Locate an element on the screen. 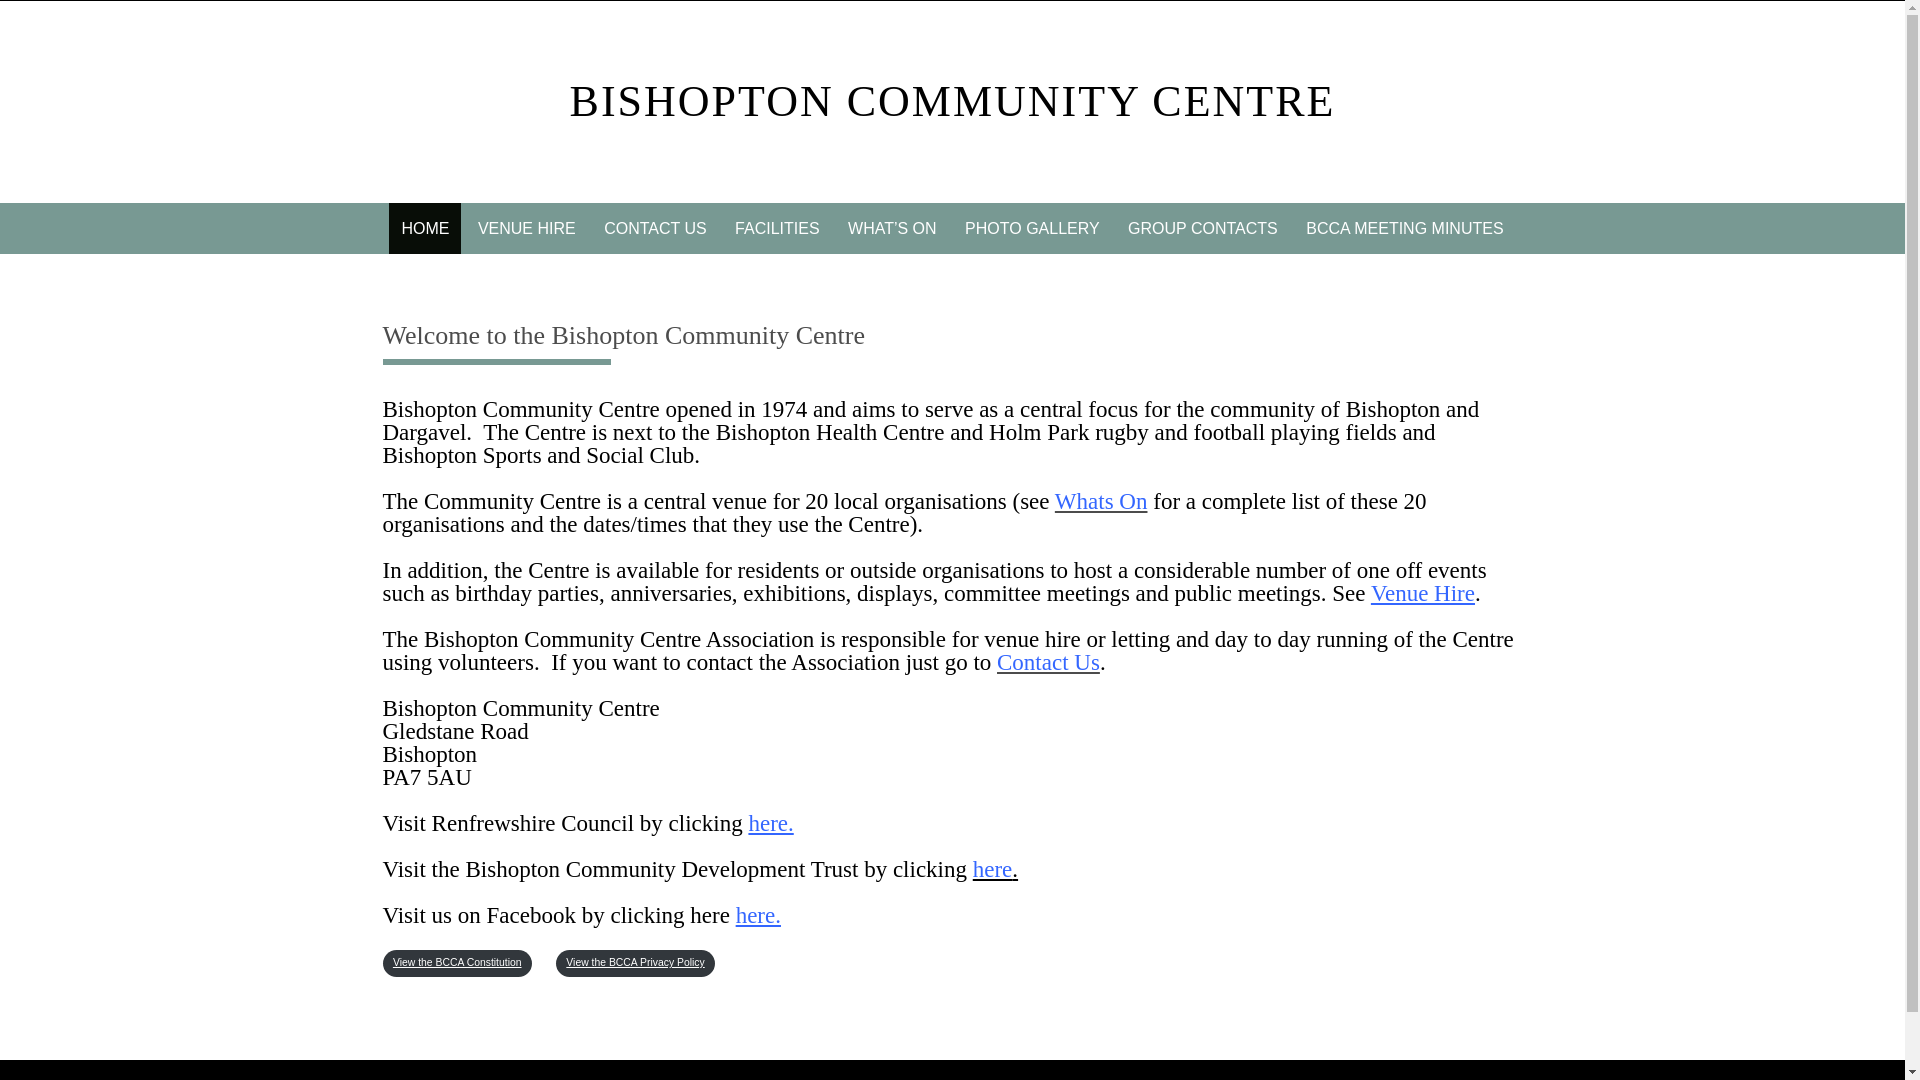 The height and width of the screenshot is (1080, 1920). CONTACT US is located at coordinates (654, 228).